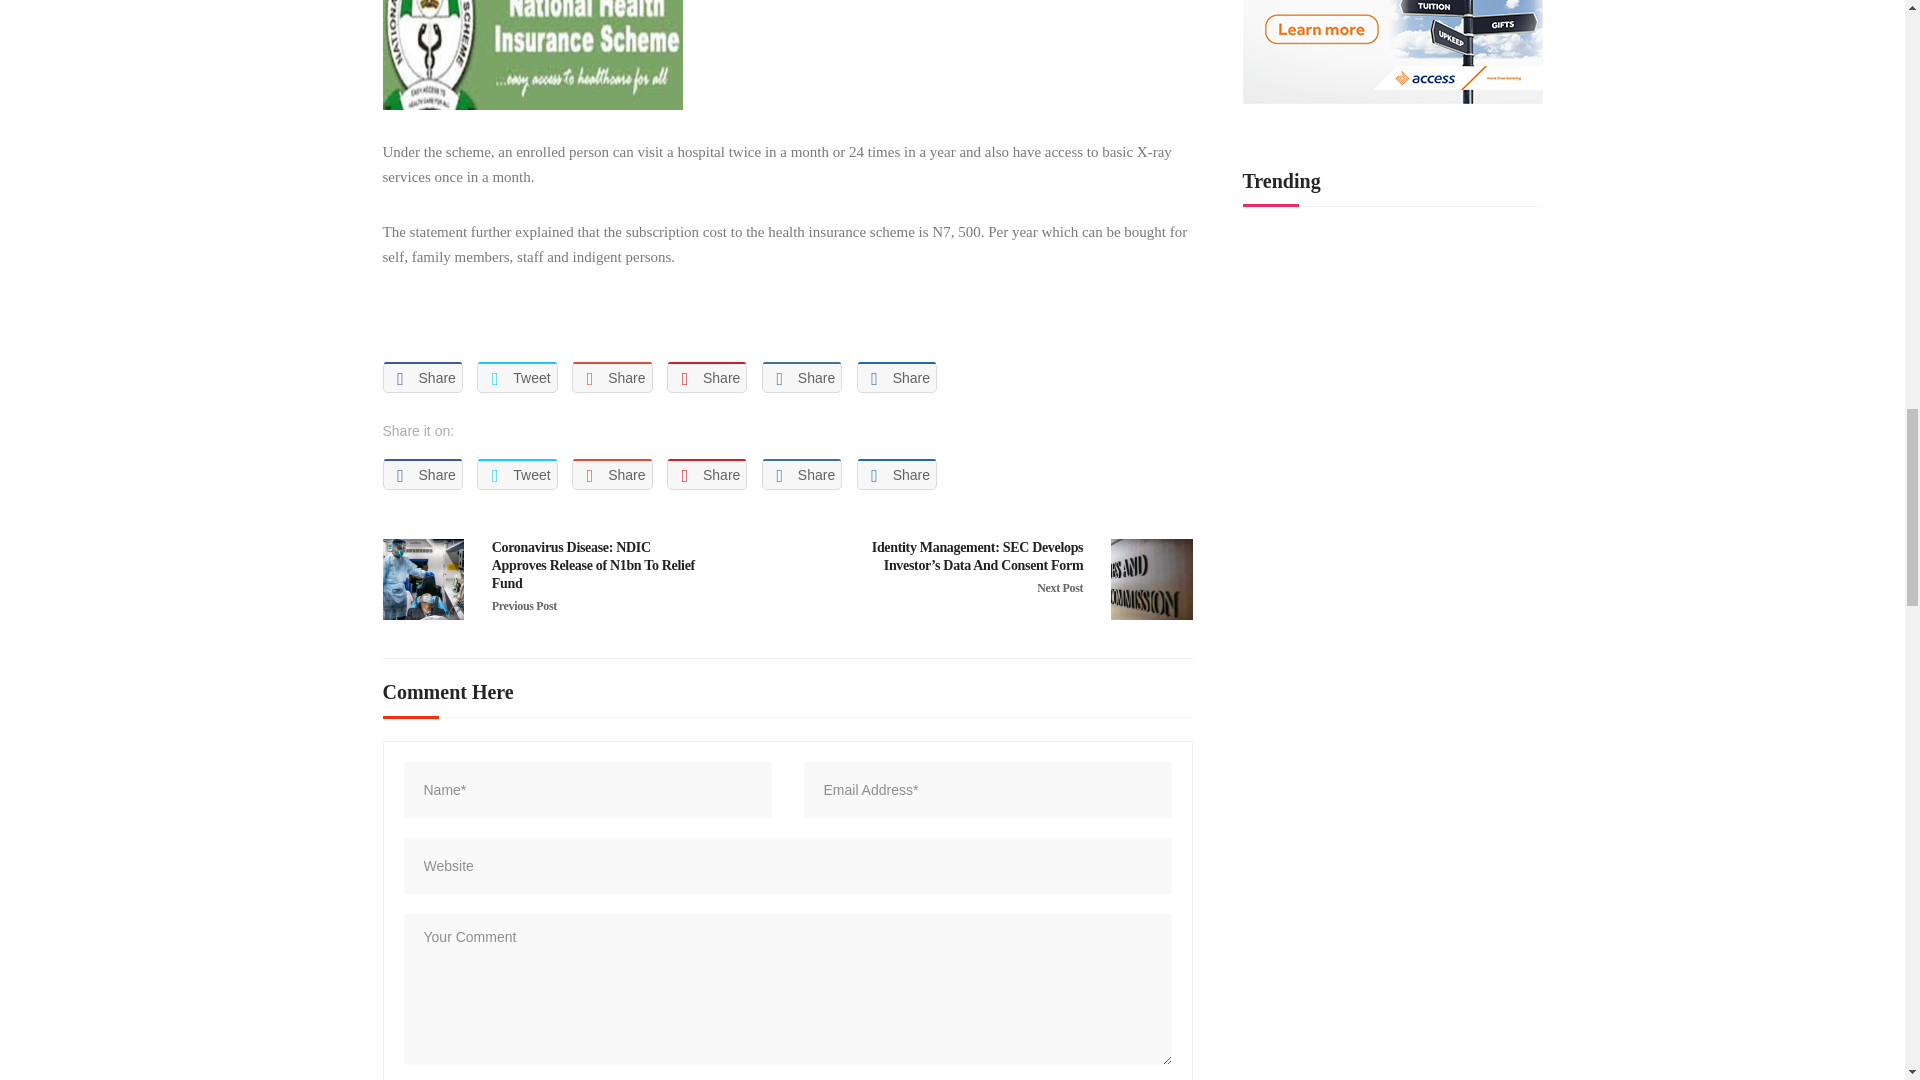  Describe the element at coordinates (482, 317) in the screenshot. I see `Email` at that location.